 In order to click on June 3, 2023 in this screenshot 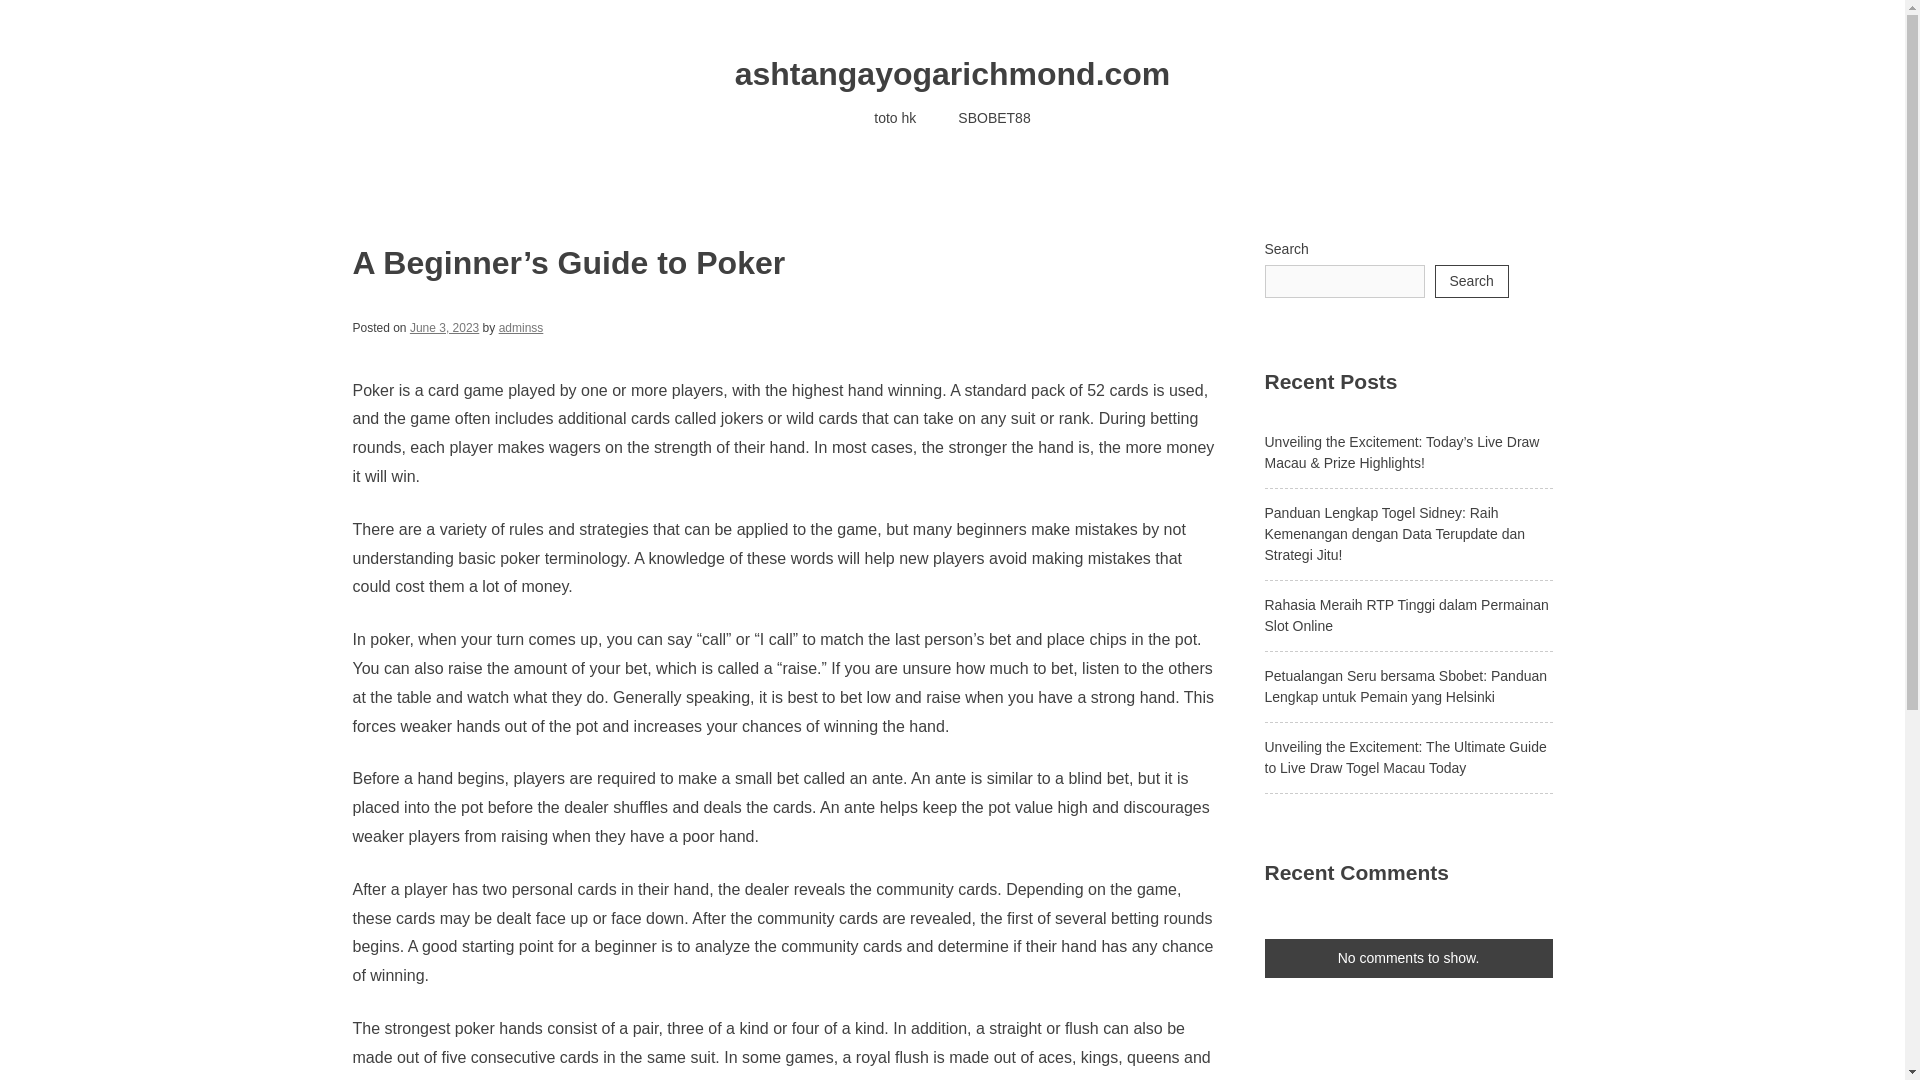, I will do `click(444, 327)`.